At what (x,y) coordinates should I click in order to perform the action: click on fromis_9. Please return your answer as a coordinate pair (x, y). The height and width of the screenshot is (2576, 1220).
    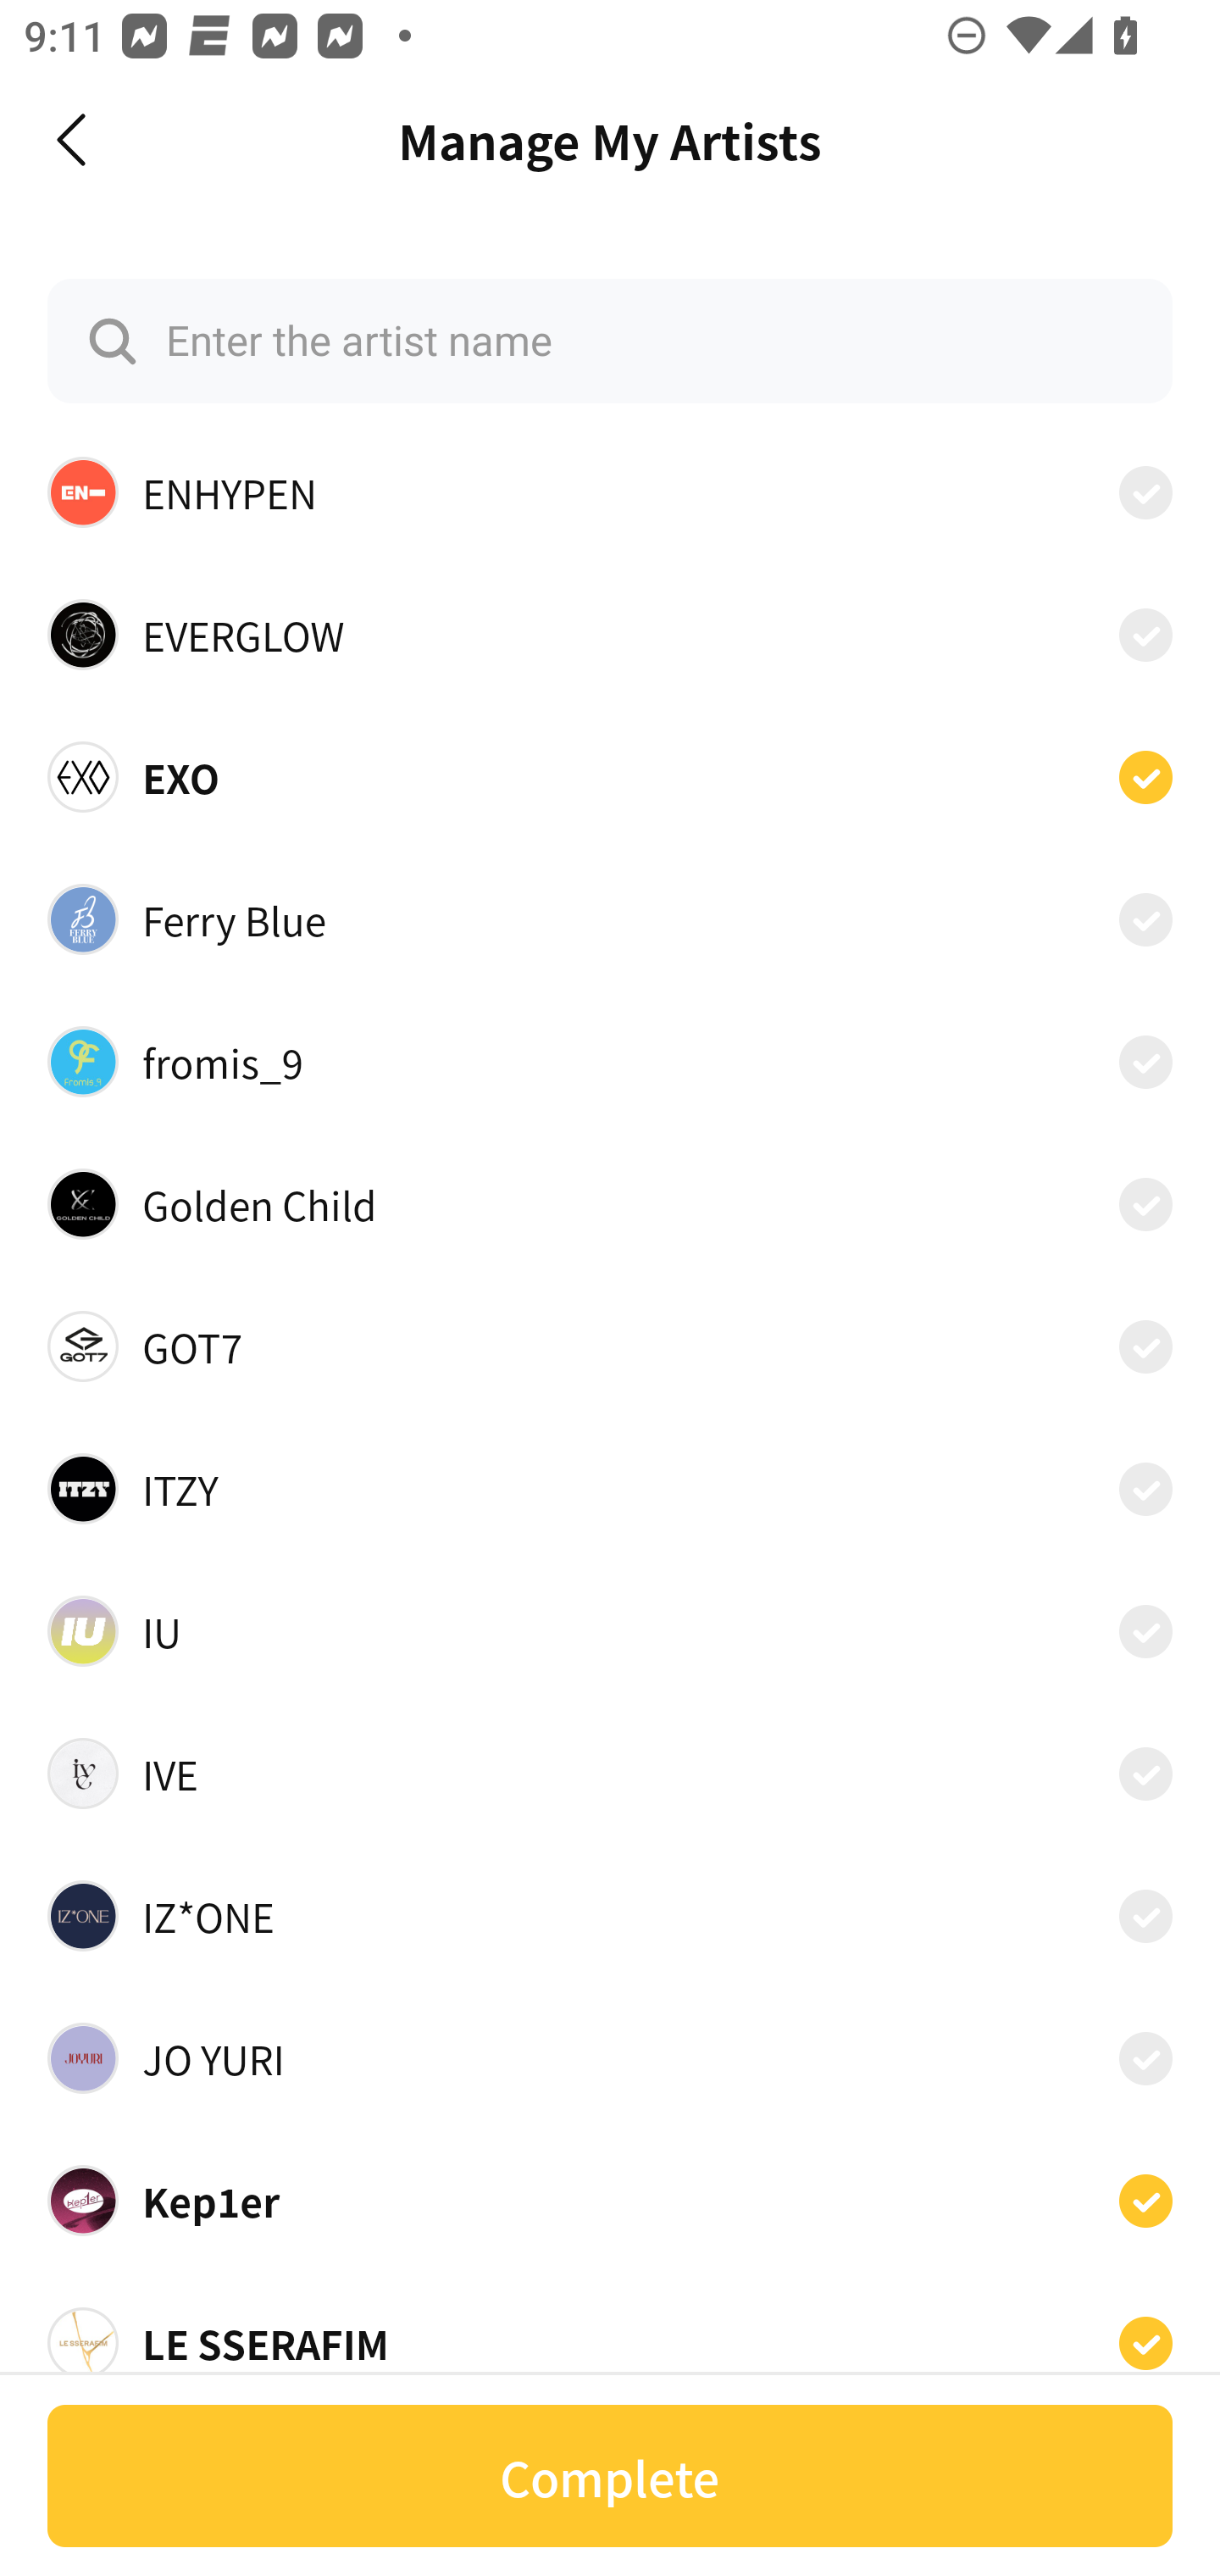
    Looking at the image, I should click on (610, 1061).